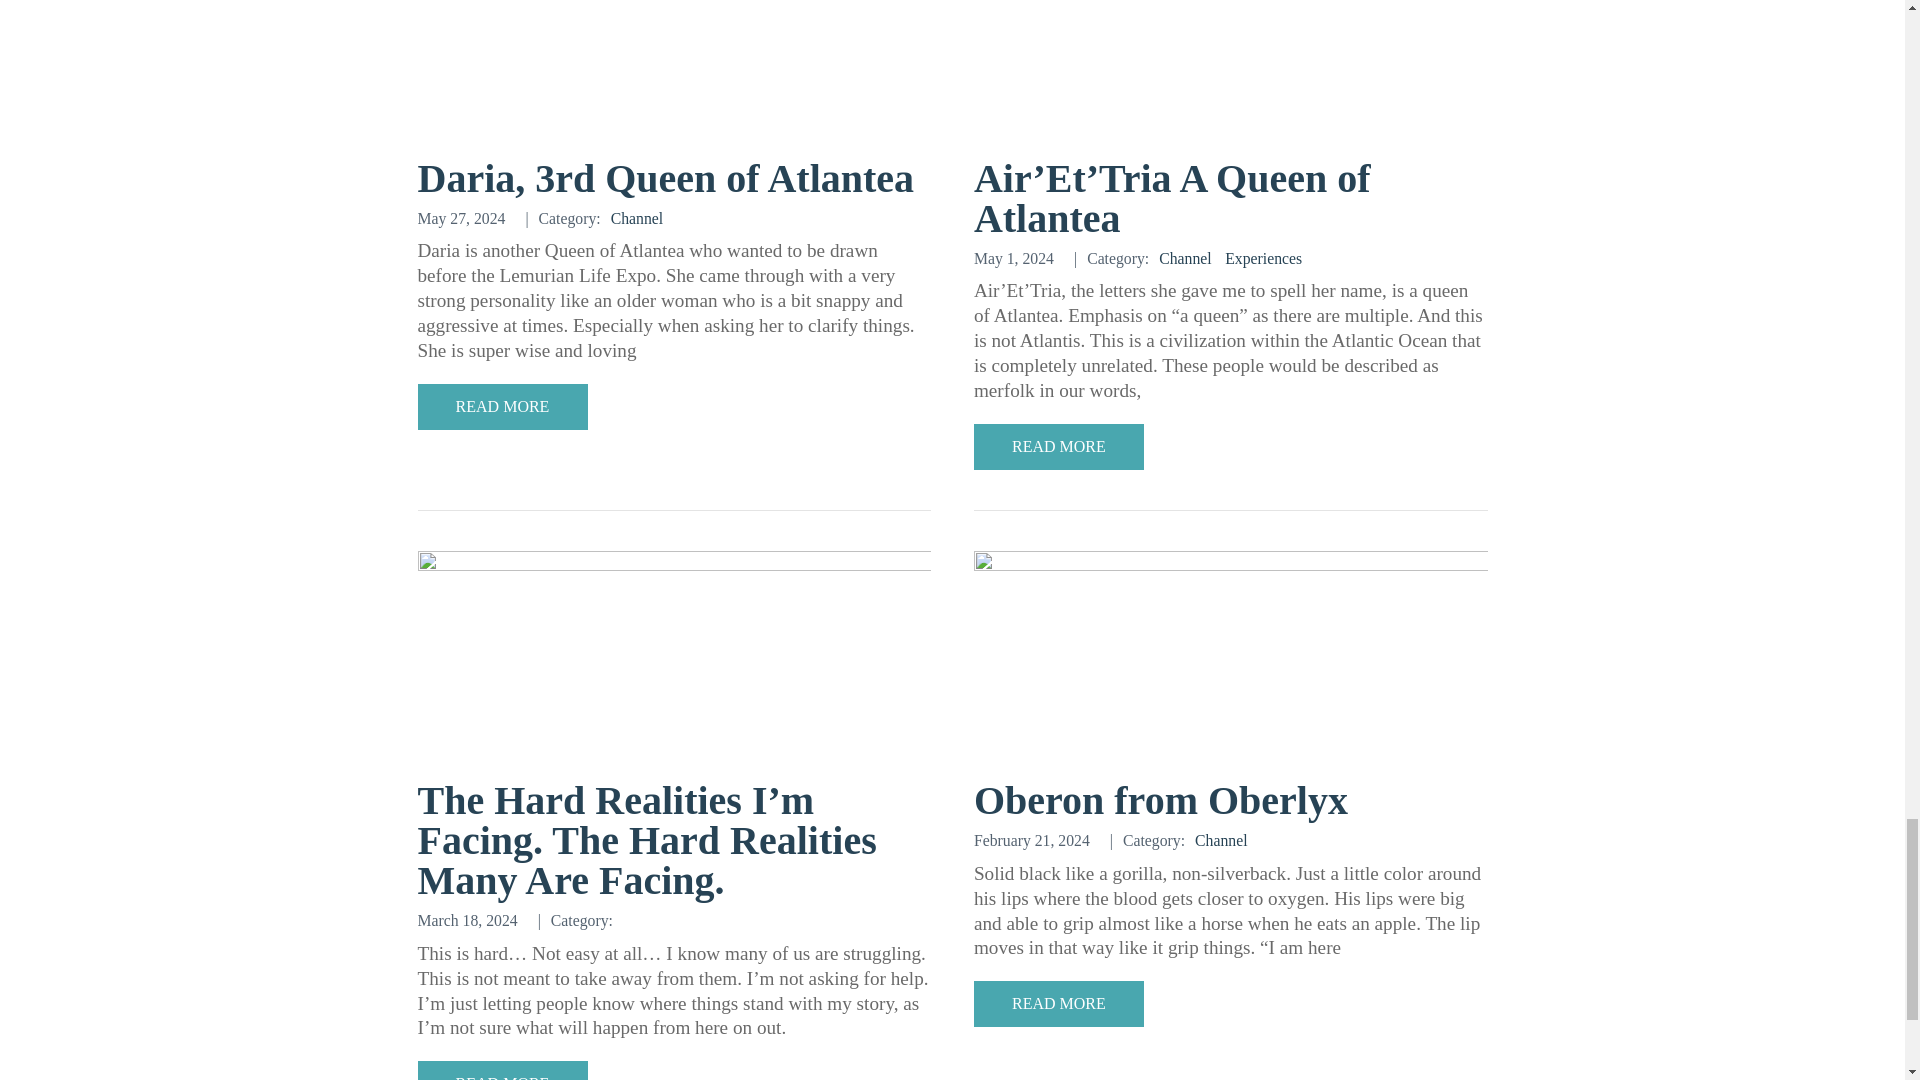  Describe the element at coordinates (666, 178) in the screenshot. I see `Daria, 3rd Queen of Atlantea` at that location.